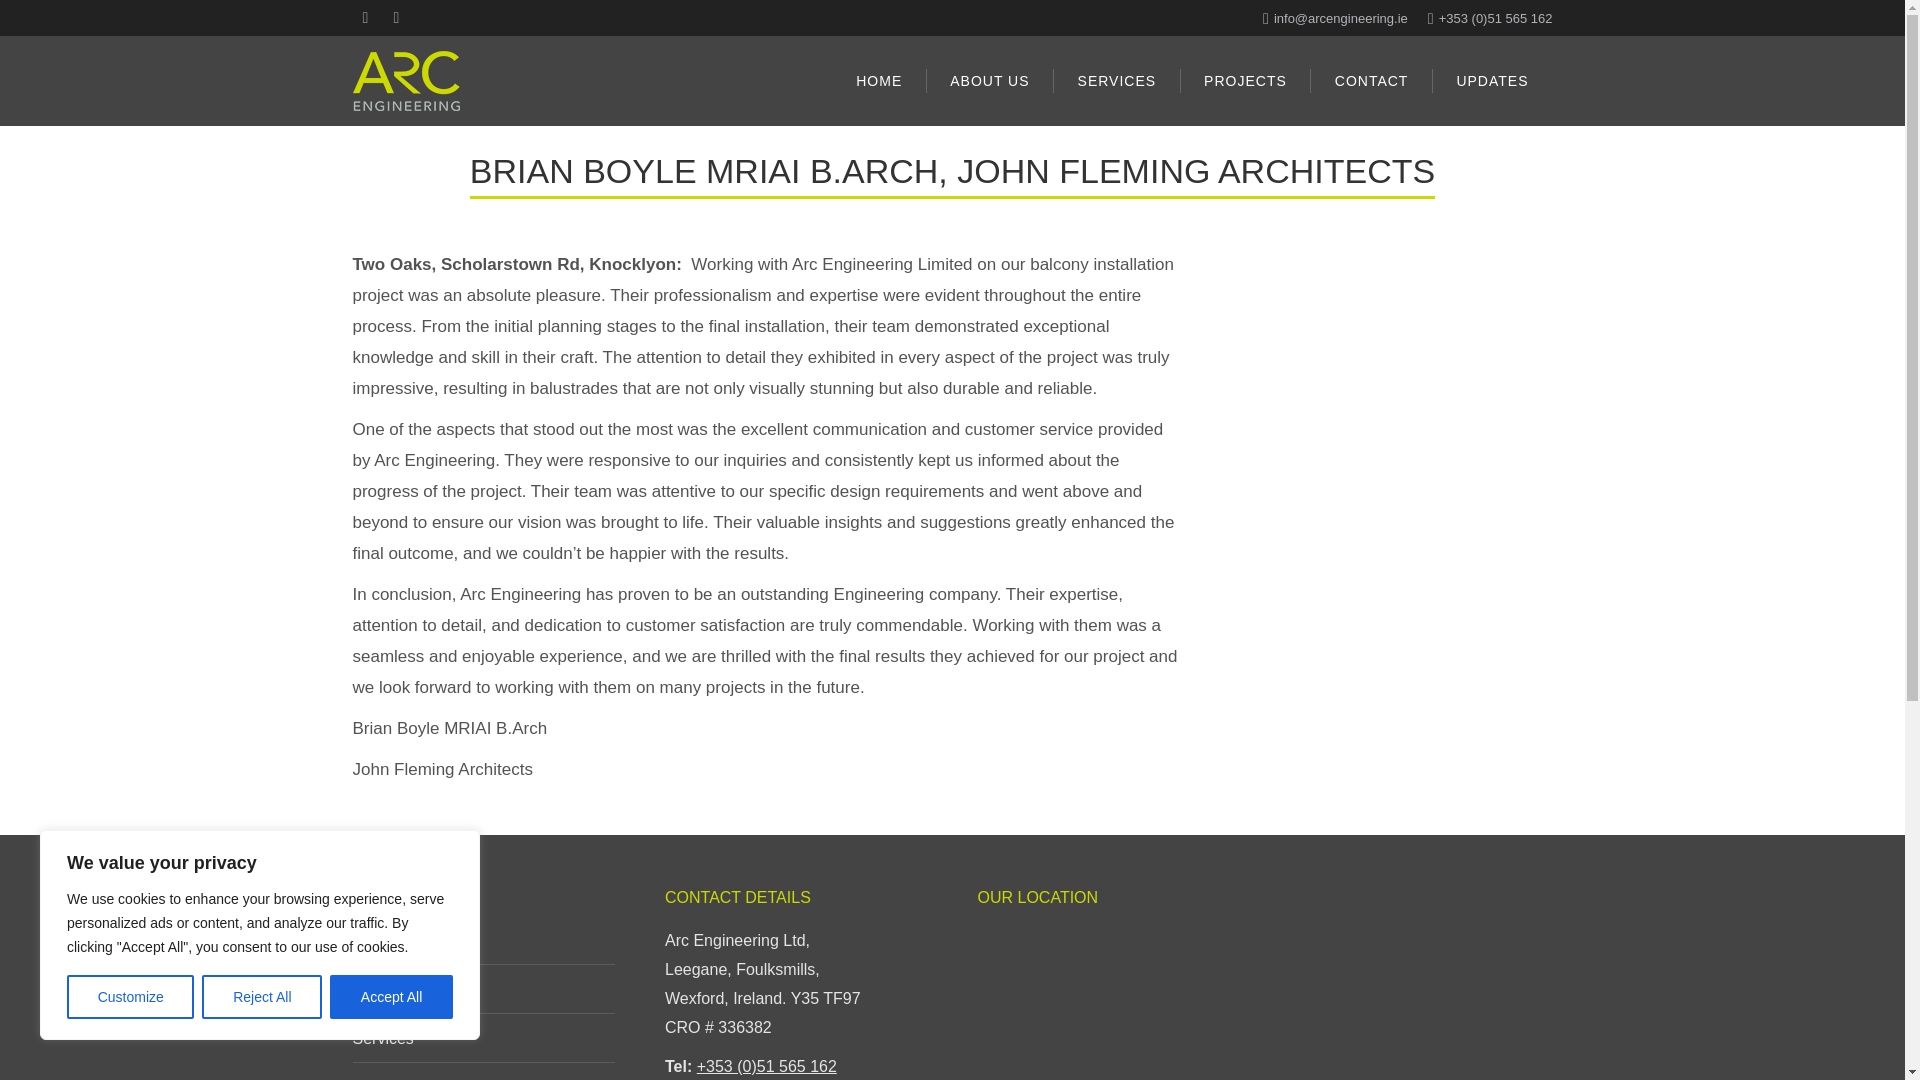 The height and width of the screenshot is (1080, 1920). I want to click on Linkedin page opens in new window, so click(364, 18).